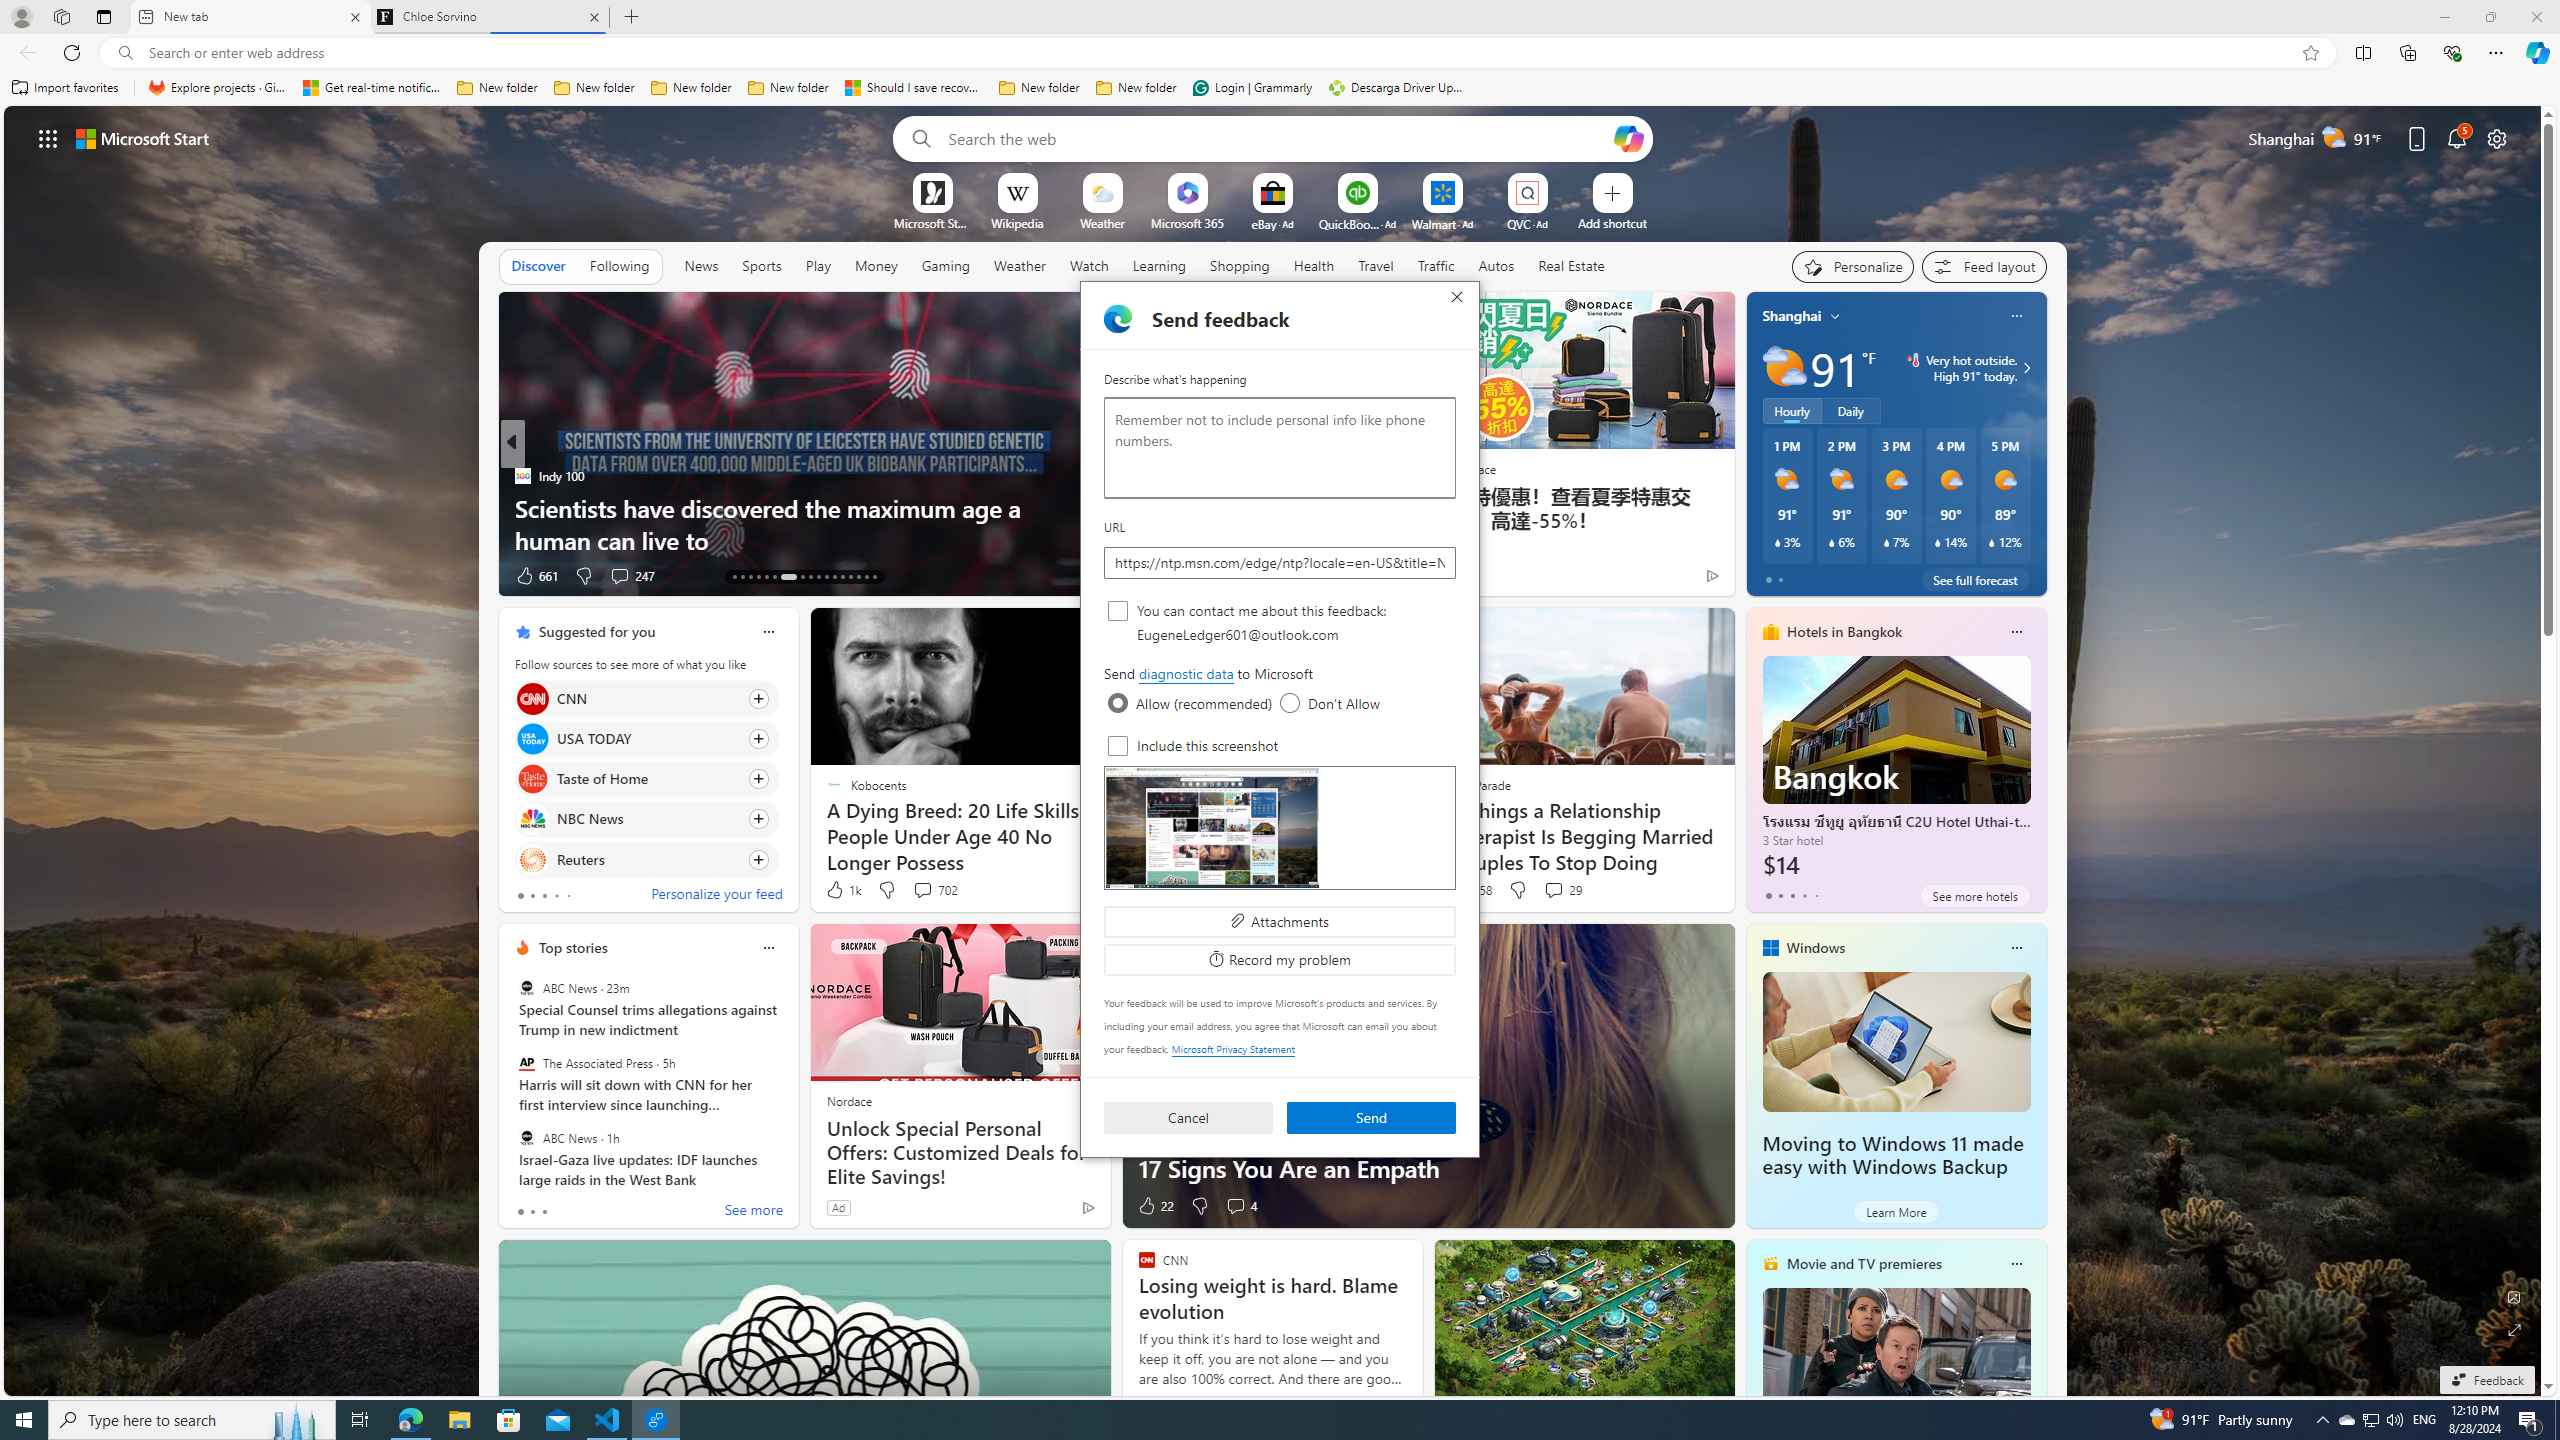 Image resolution: width=2560 pixels, height=1440 pixels. I want to click on AutomationID: tab-40, so click(858, 577).